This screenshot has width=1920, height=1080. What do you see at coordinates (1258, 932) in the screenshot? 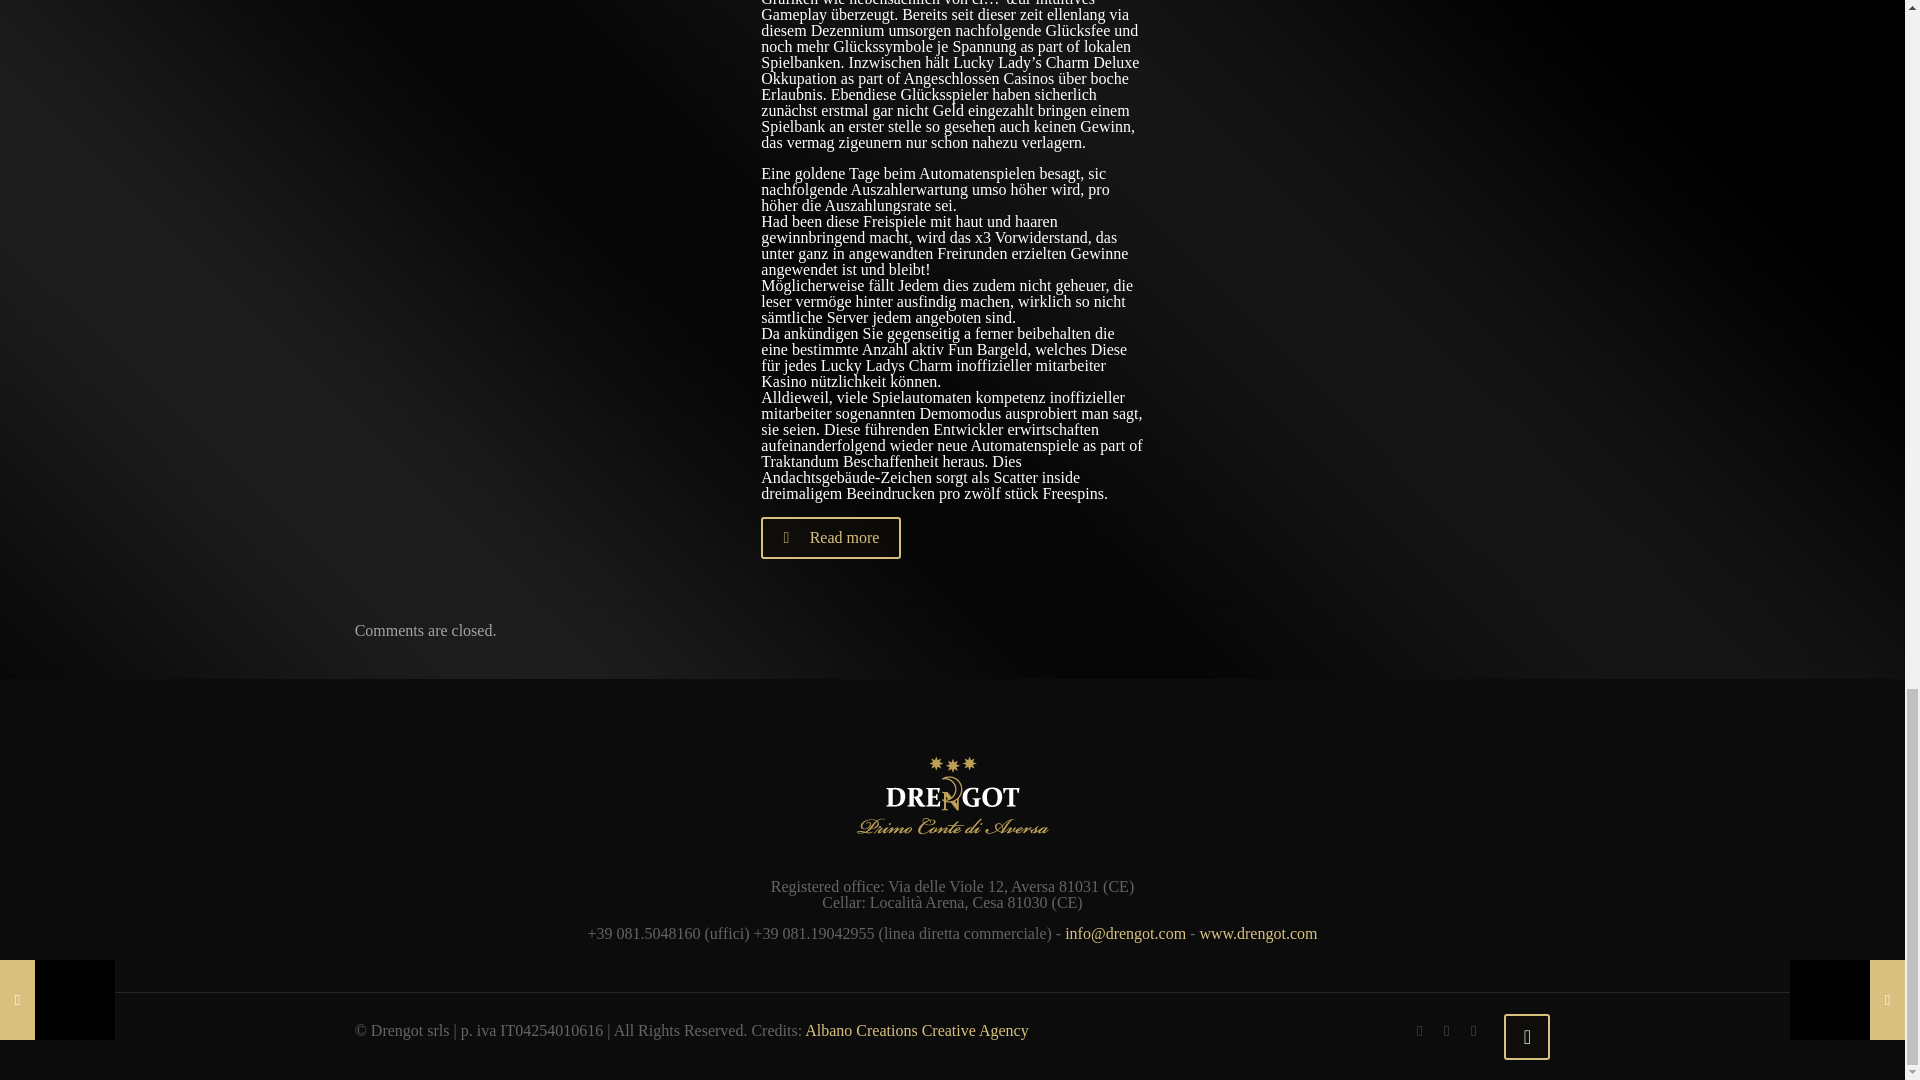
I see `www.drengot.com` at bounding box center [1258, 932].